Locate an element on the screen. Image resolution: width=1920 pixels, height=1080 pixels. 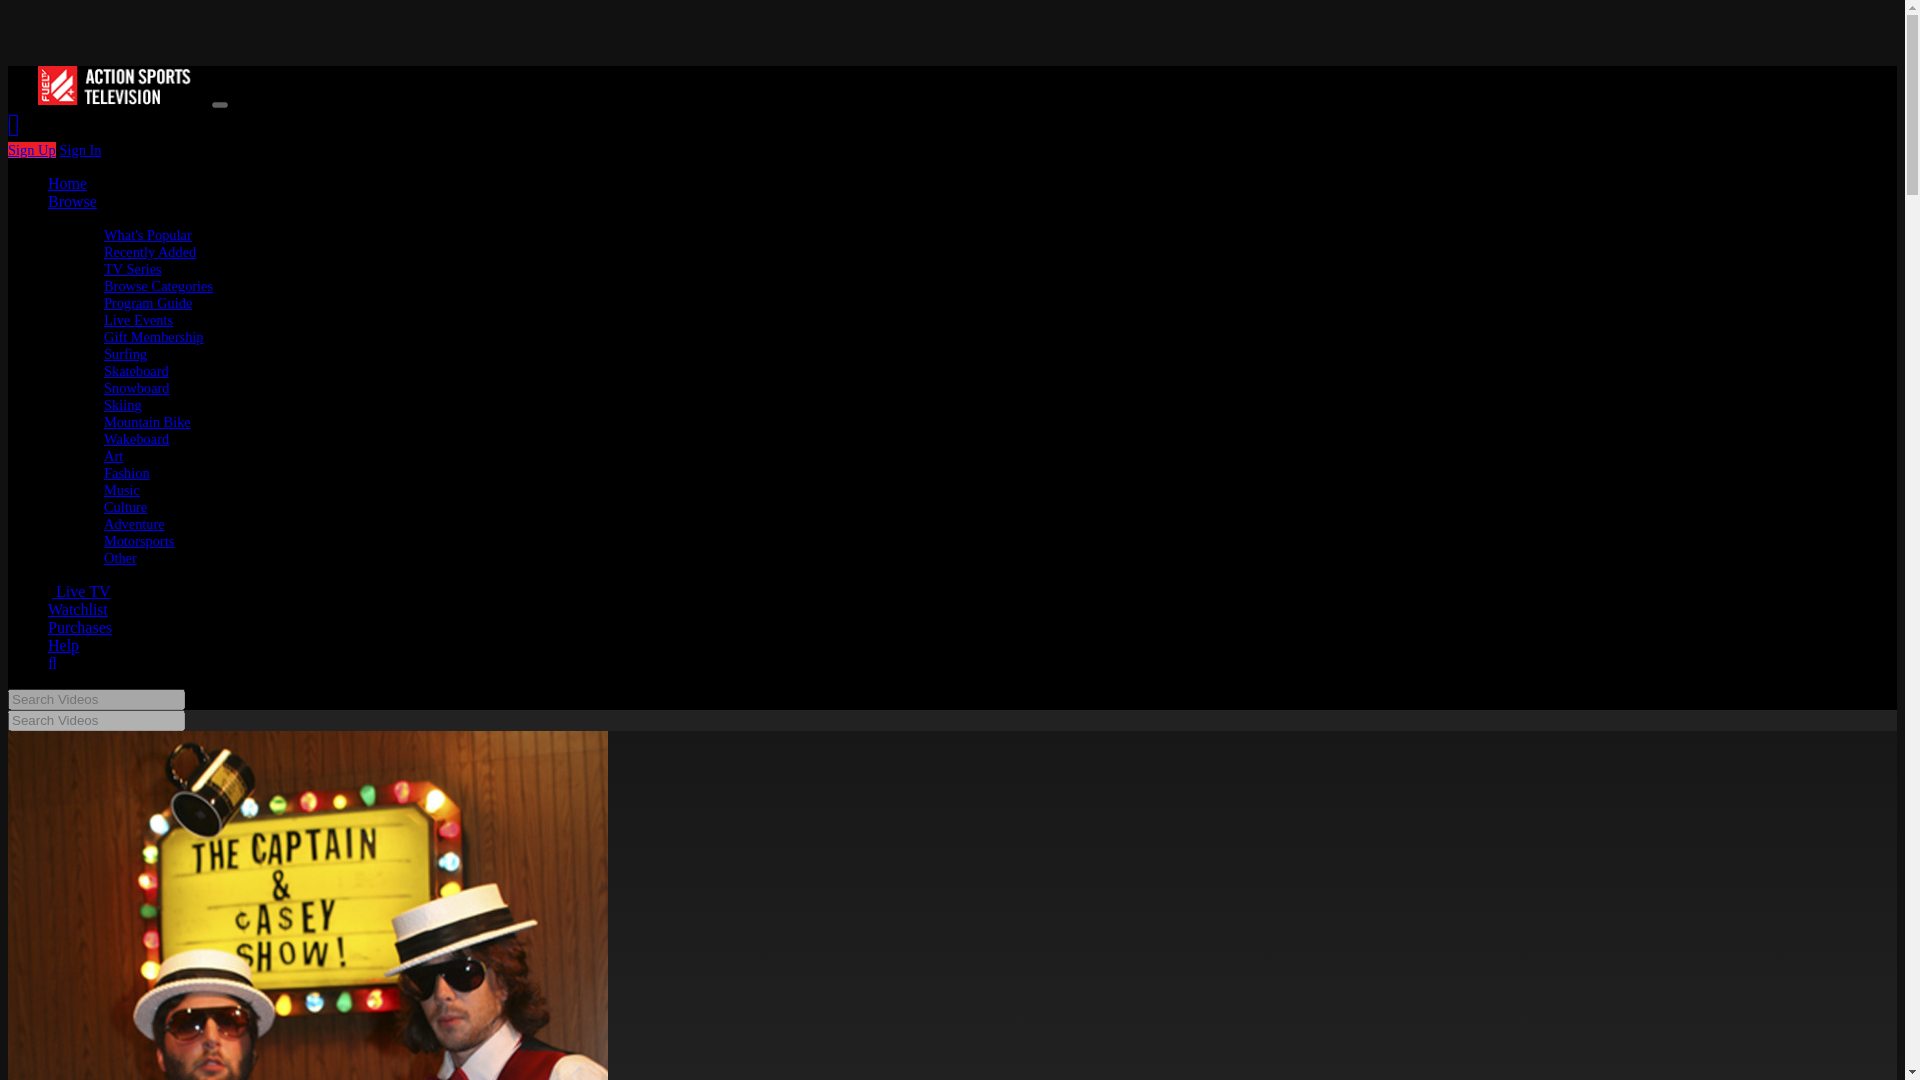
Fashion is located at coordinates (126, 472).